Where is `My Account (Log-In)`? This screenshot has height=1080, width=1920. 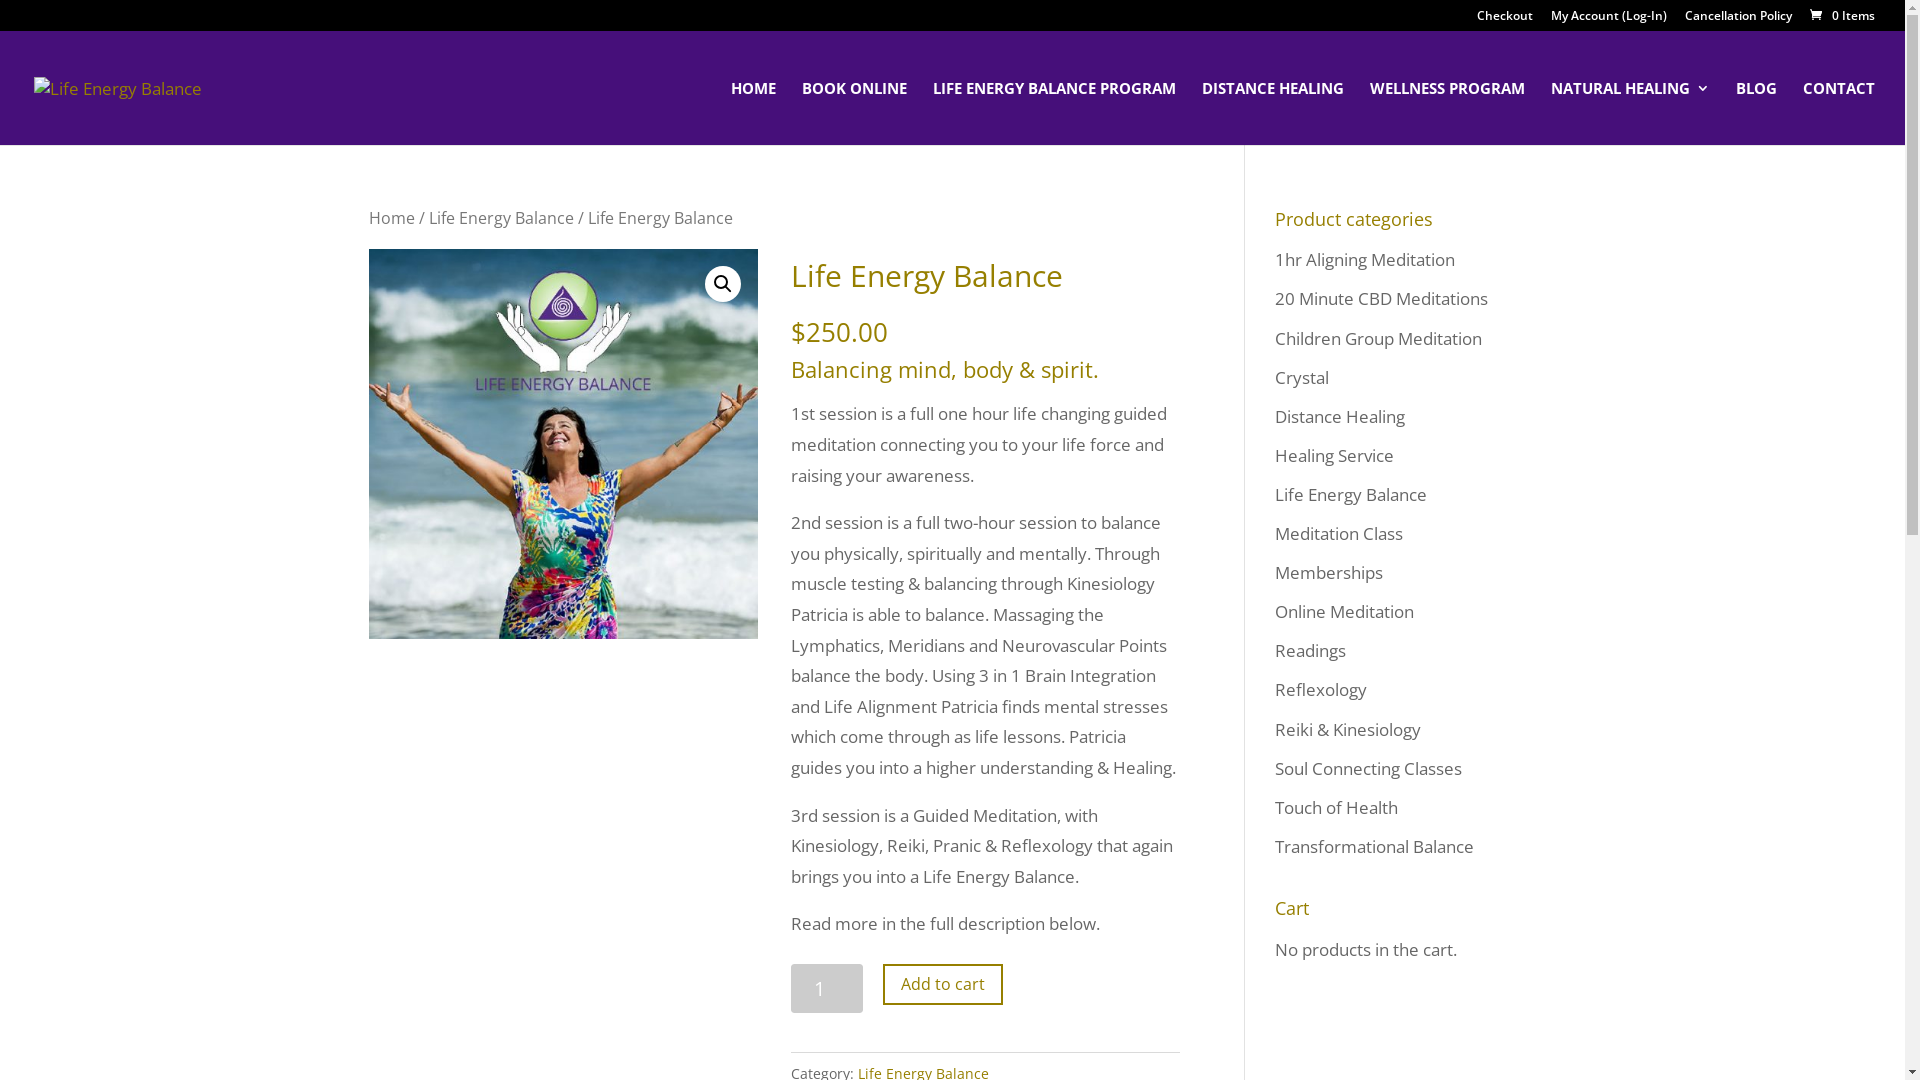
My Account (Log-In) is located at coordinates (1609, 20).